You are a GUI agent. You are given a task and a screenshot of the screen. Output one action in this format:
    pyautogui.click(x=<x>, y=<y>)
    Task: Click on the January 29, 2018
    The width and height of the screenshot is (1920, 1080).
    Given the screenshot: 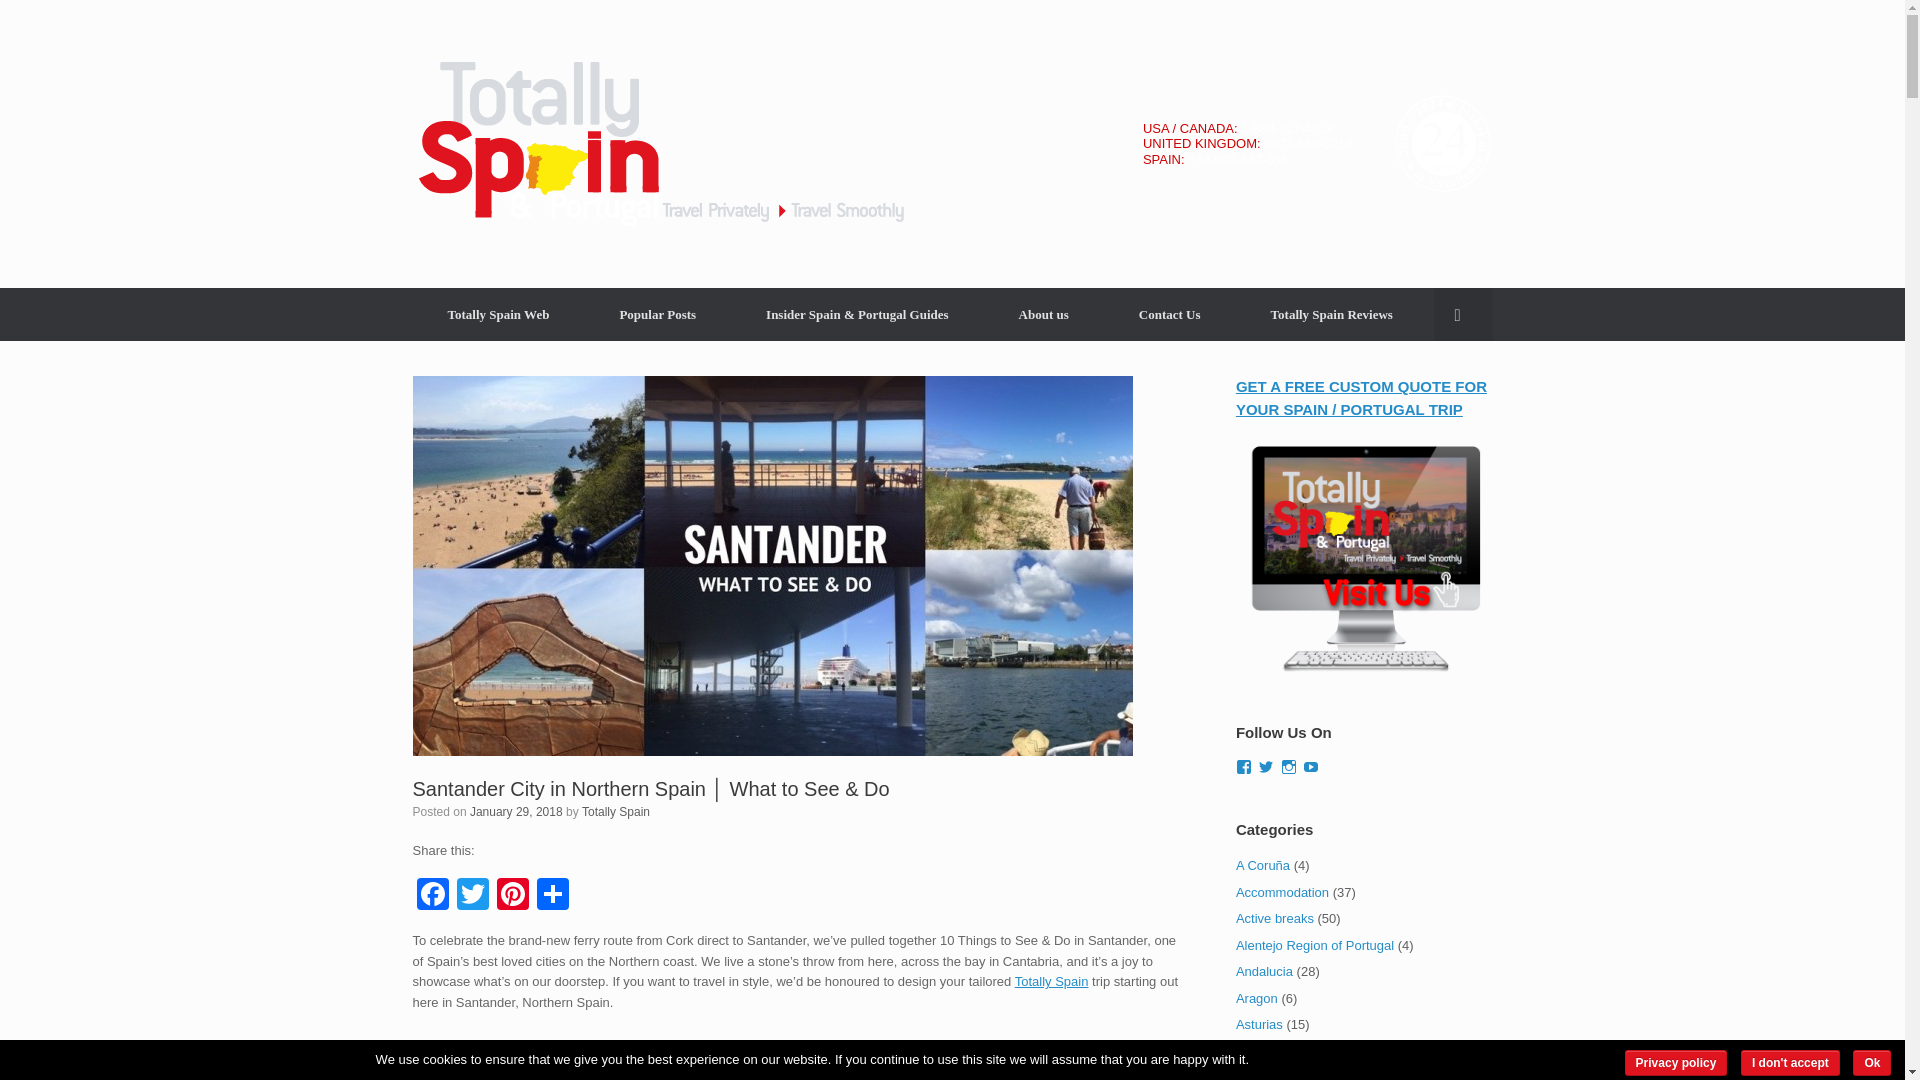 What is the action you would take?
    pyautogui.click(x=516, y=811)
    